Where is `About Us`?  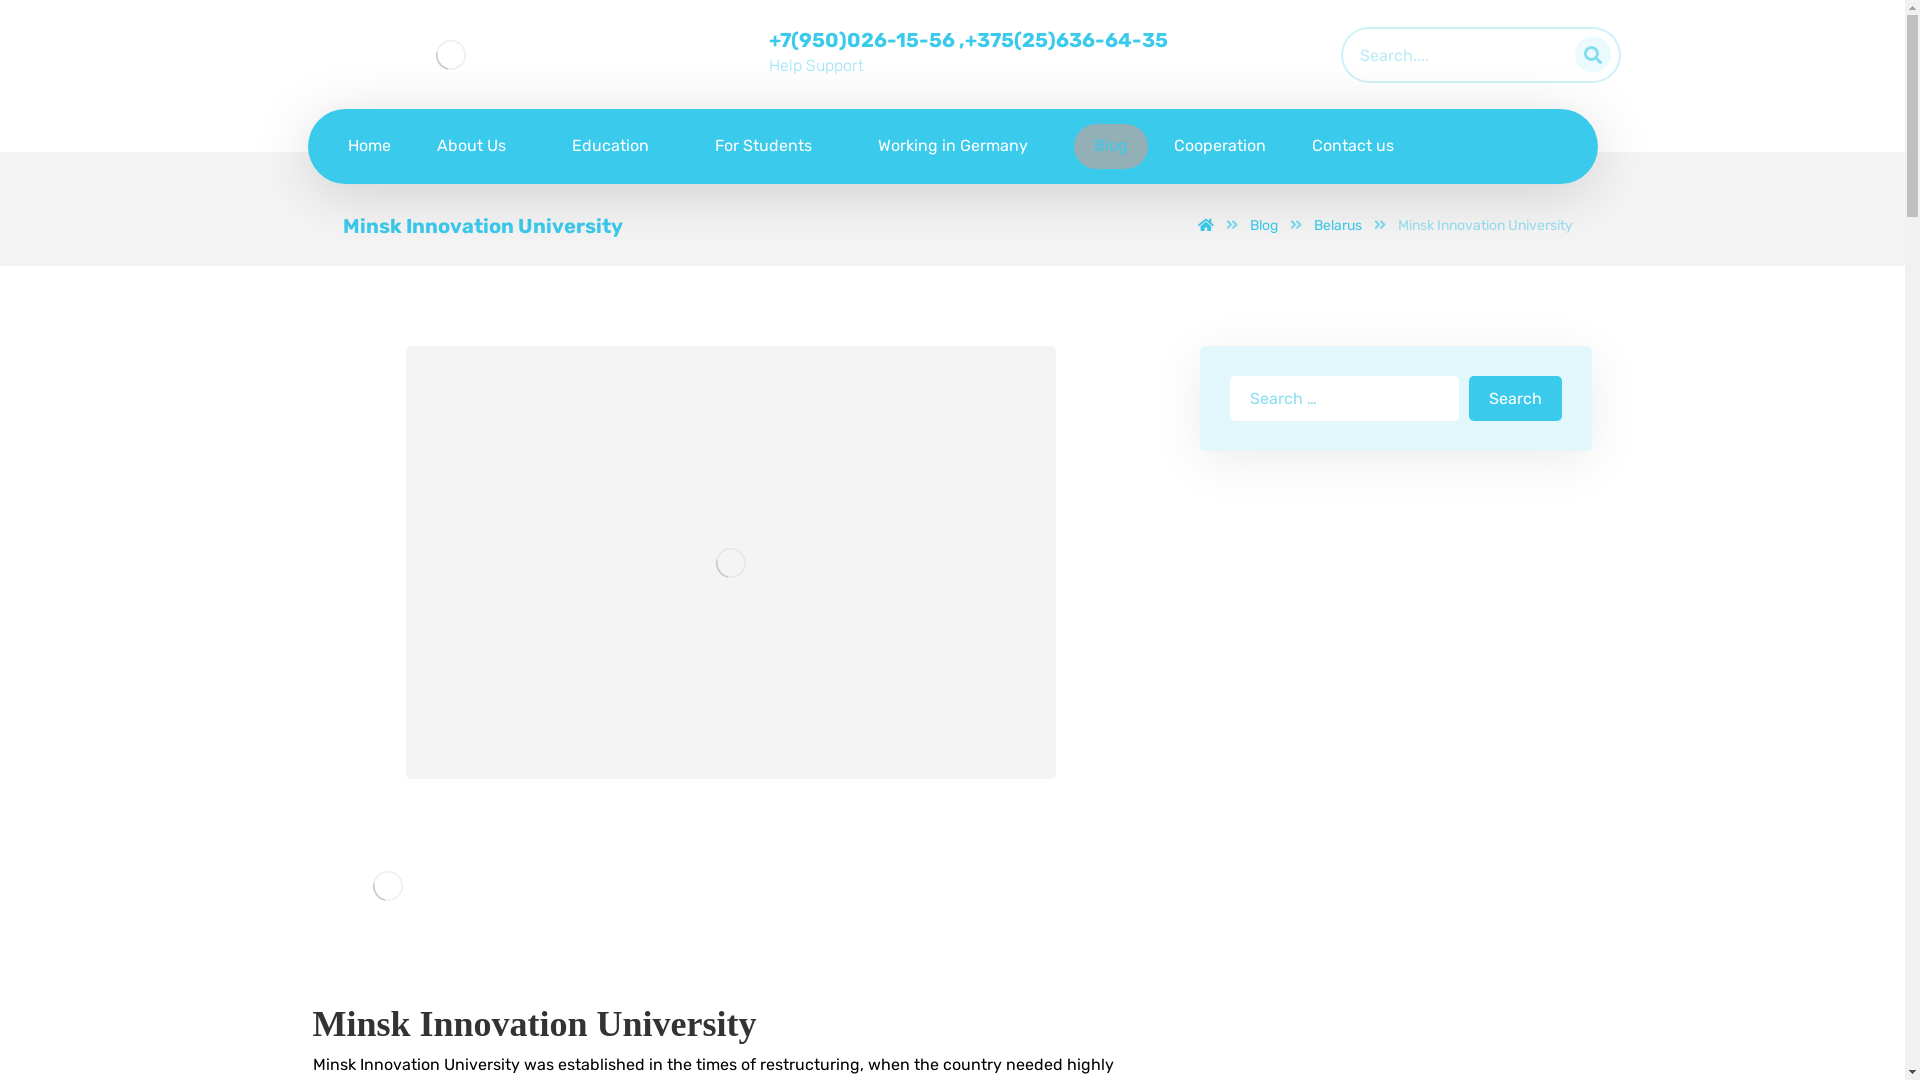 About Us is located at coordinates (480, 146).